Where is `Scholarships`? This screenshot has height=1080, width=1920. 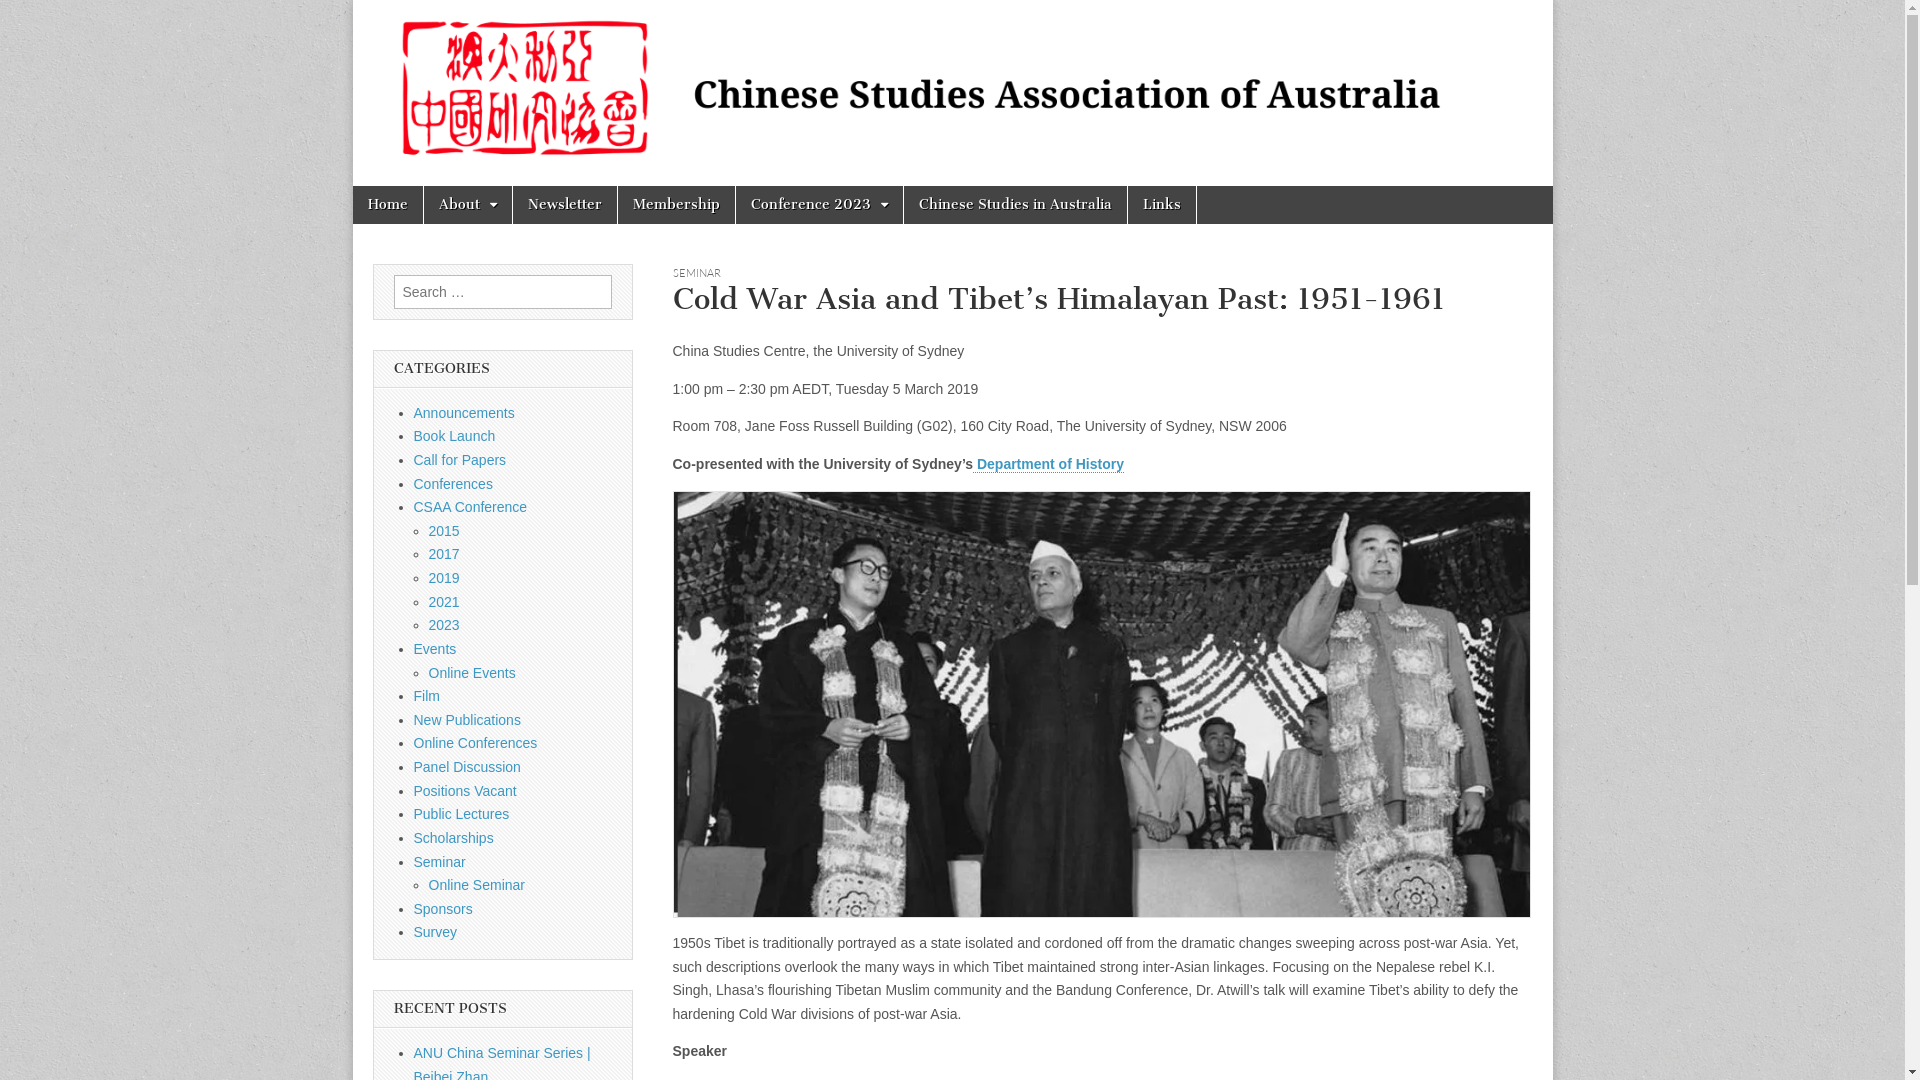
Scholarships is located at coordinates (454, 838).